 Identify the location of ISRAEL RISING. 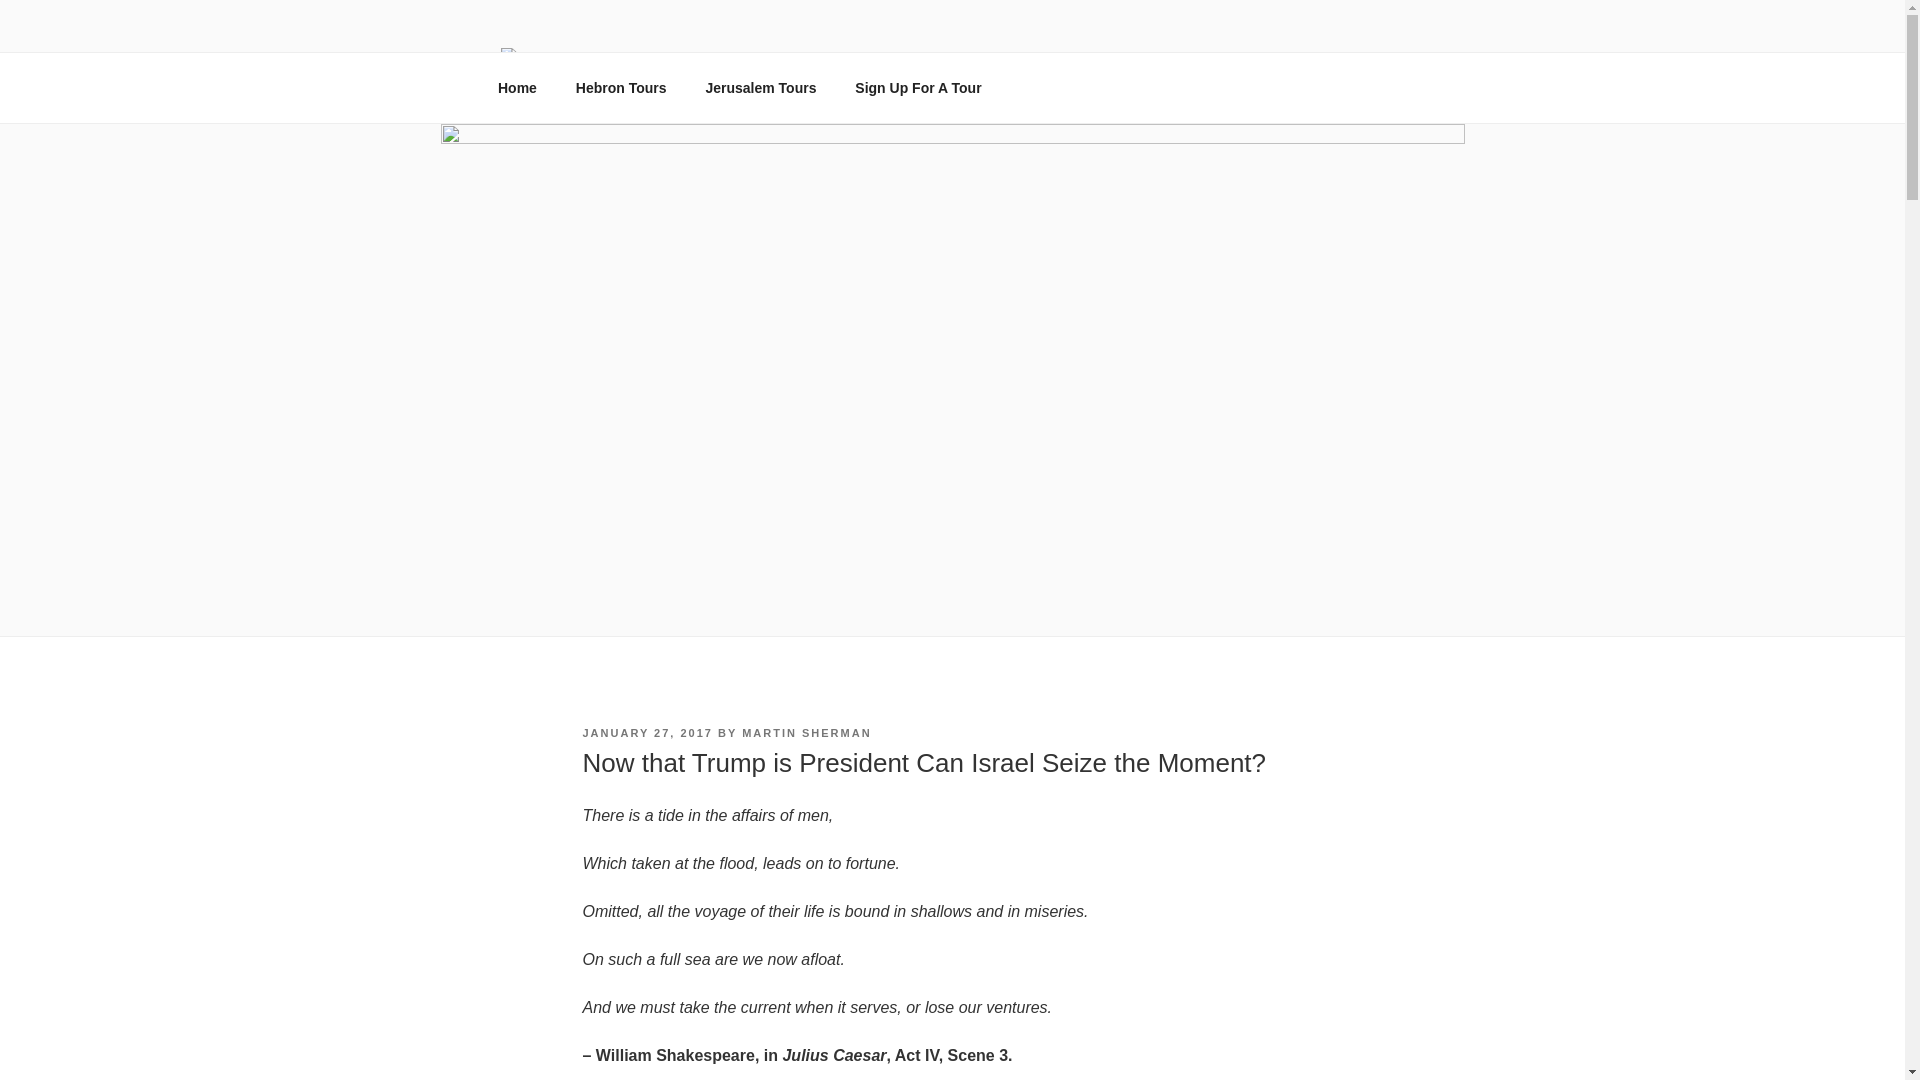
(650, 98).